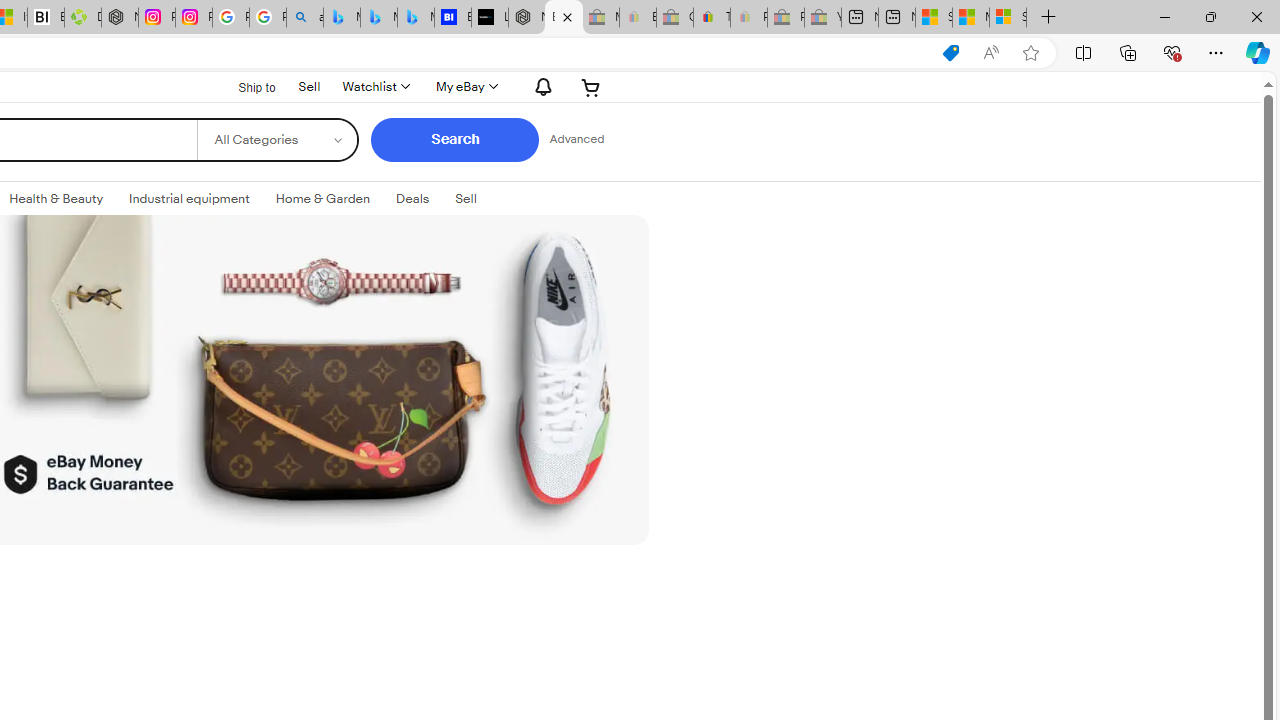 This screenshot has width=1280, height=720. What do you see at coordinates (591, 86) in the screenshot?
I see `Your shopping cart` at bounding box center [591, 86].